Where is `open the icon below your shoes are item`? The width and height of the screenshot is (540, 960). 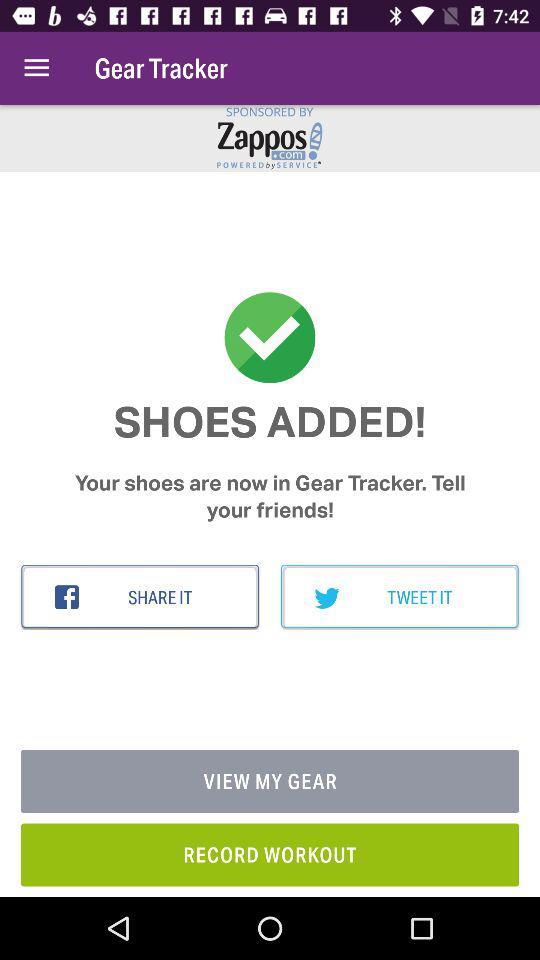
open the icon below your shoes are item is located at coordinates (400, 597).